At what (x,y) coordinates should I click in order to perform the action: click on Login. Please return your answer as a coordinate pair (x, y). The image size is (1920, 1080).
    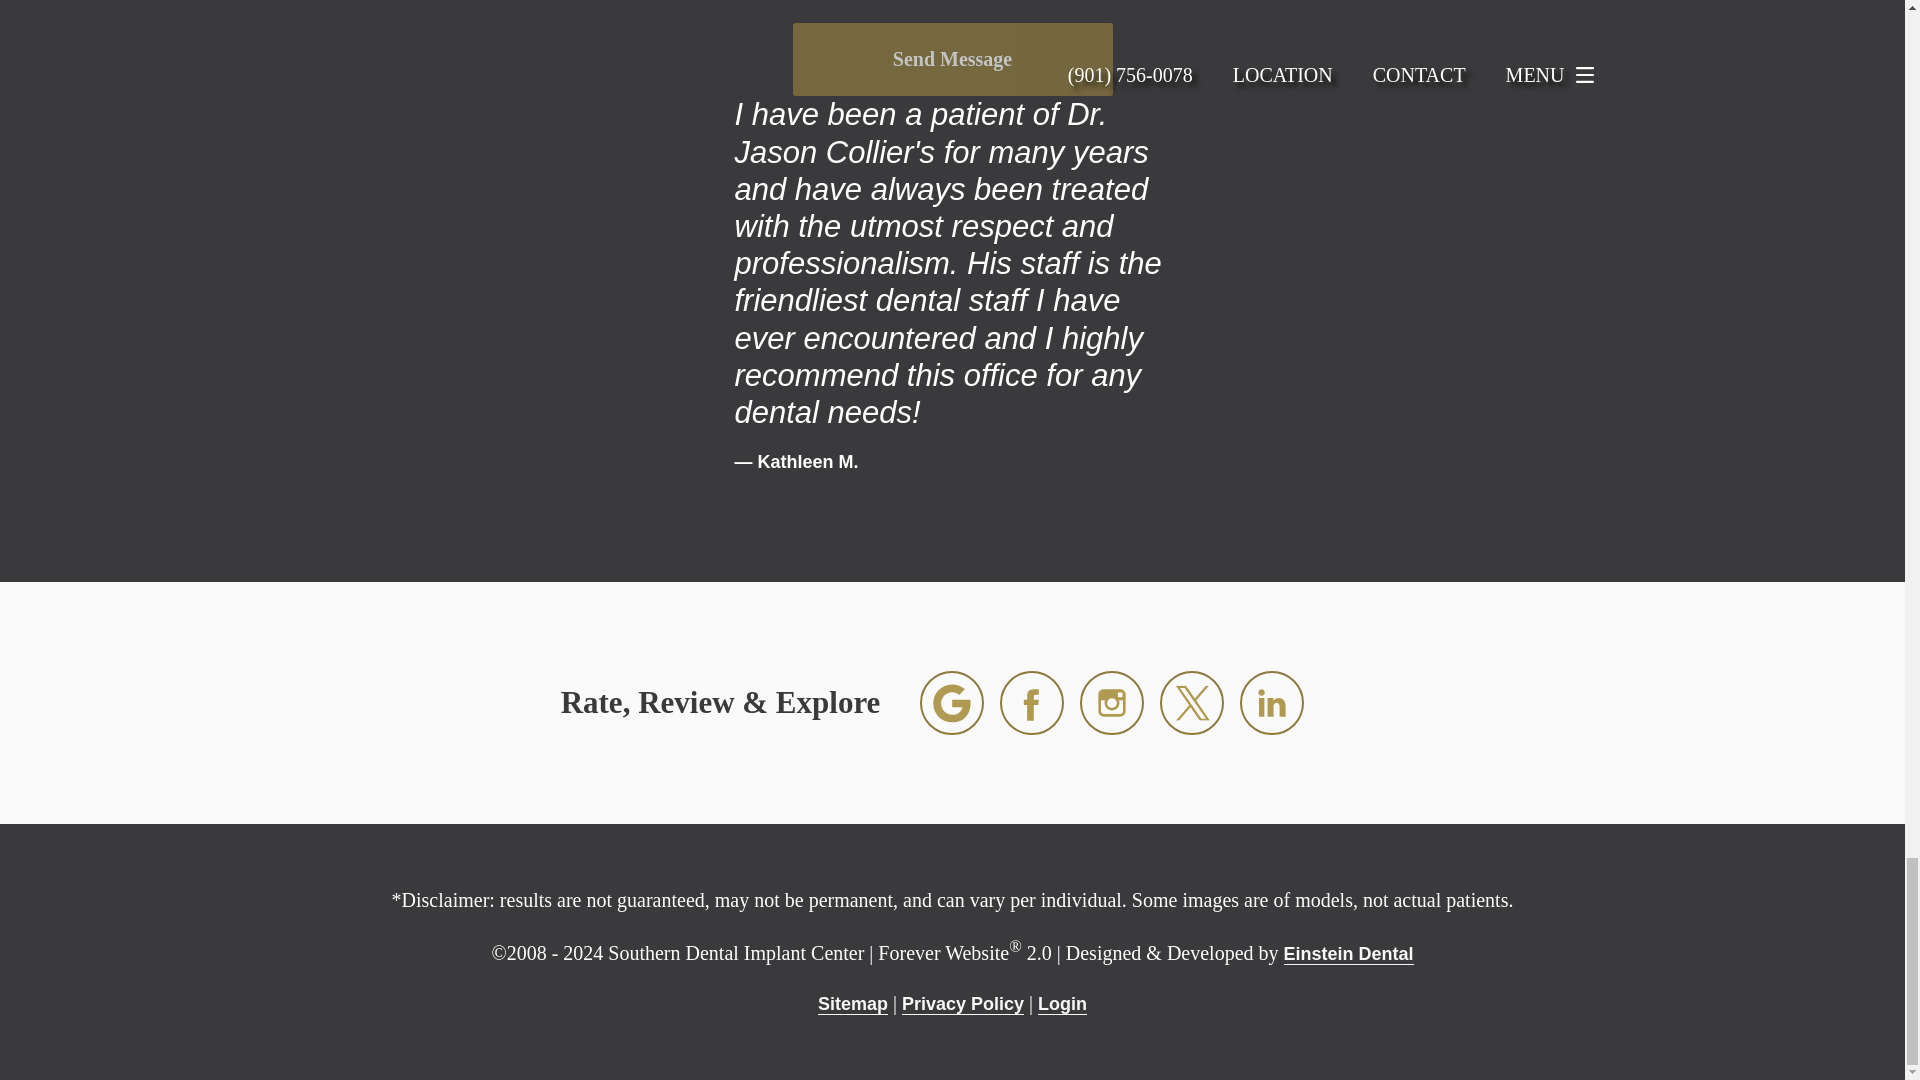
    Looking at the image, I should click on (1062, 1004).